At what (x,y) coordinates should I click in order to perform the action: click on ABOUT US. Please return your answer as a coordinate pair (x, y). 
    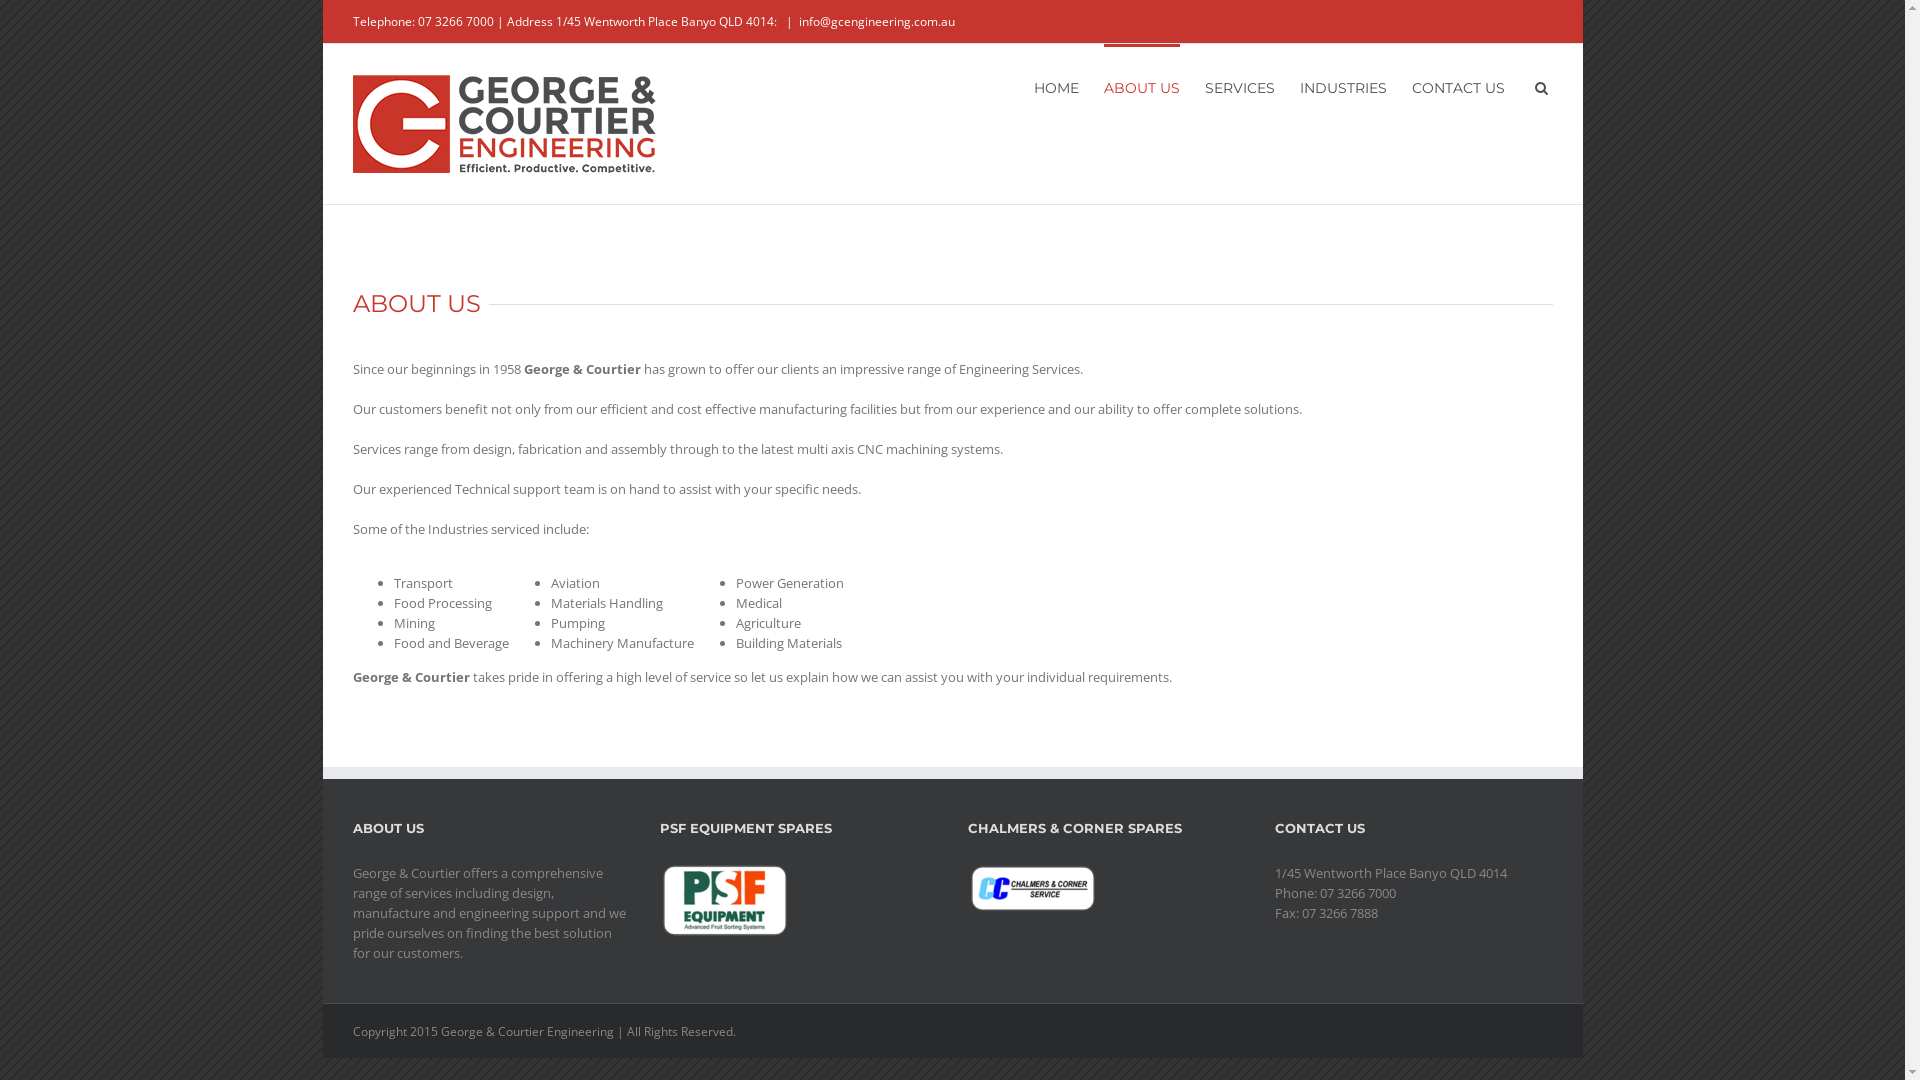
    Looking at the image, I should click on (1142, 87).